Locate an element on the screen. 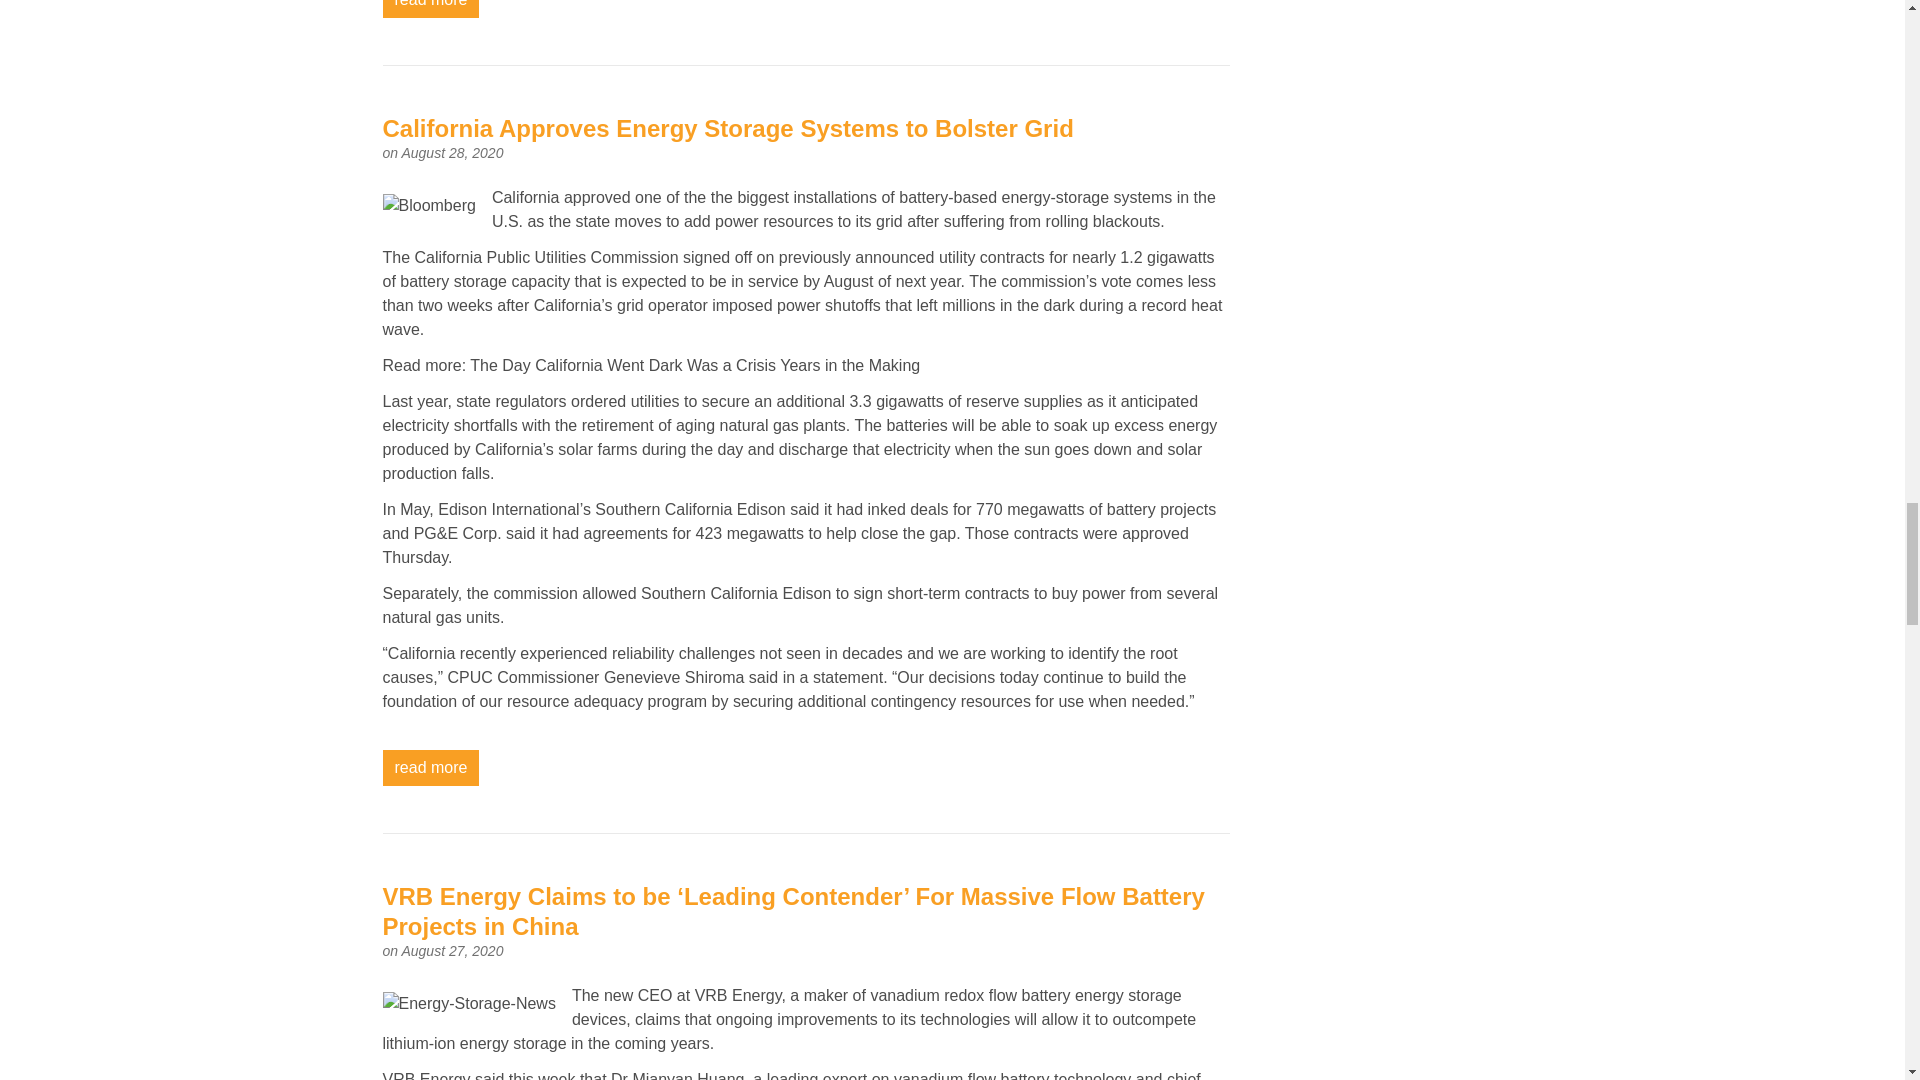 The image size is (1920, 1080). California Approves Energy Storage Systems to Bolster Grid is located at coordinates (728, 128).